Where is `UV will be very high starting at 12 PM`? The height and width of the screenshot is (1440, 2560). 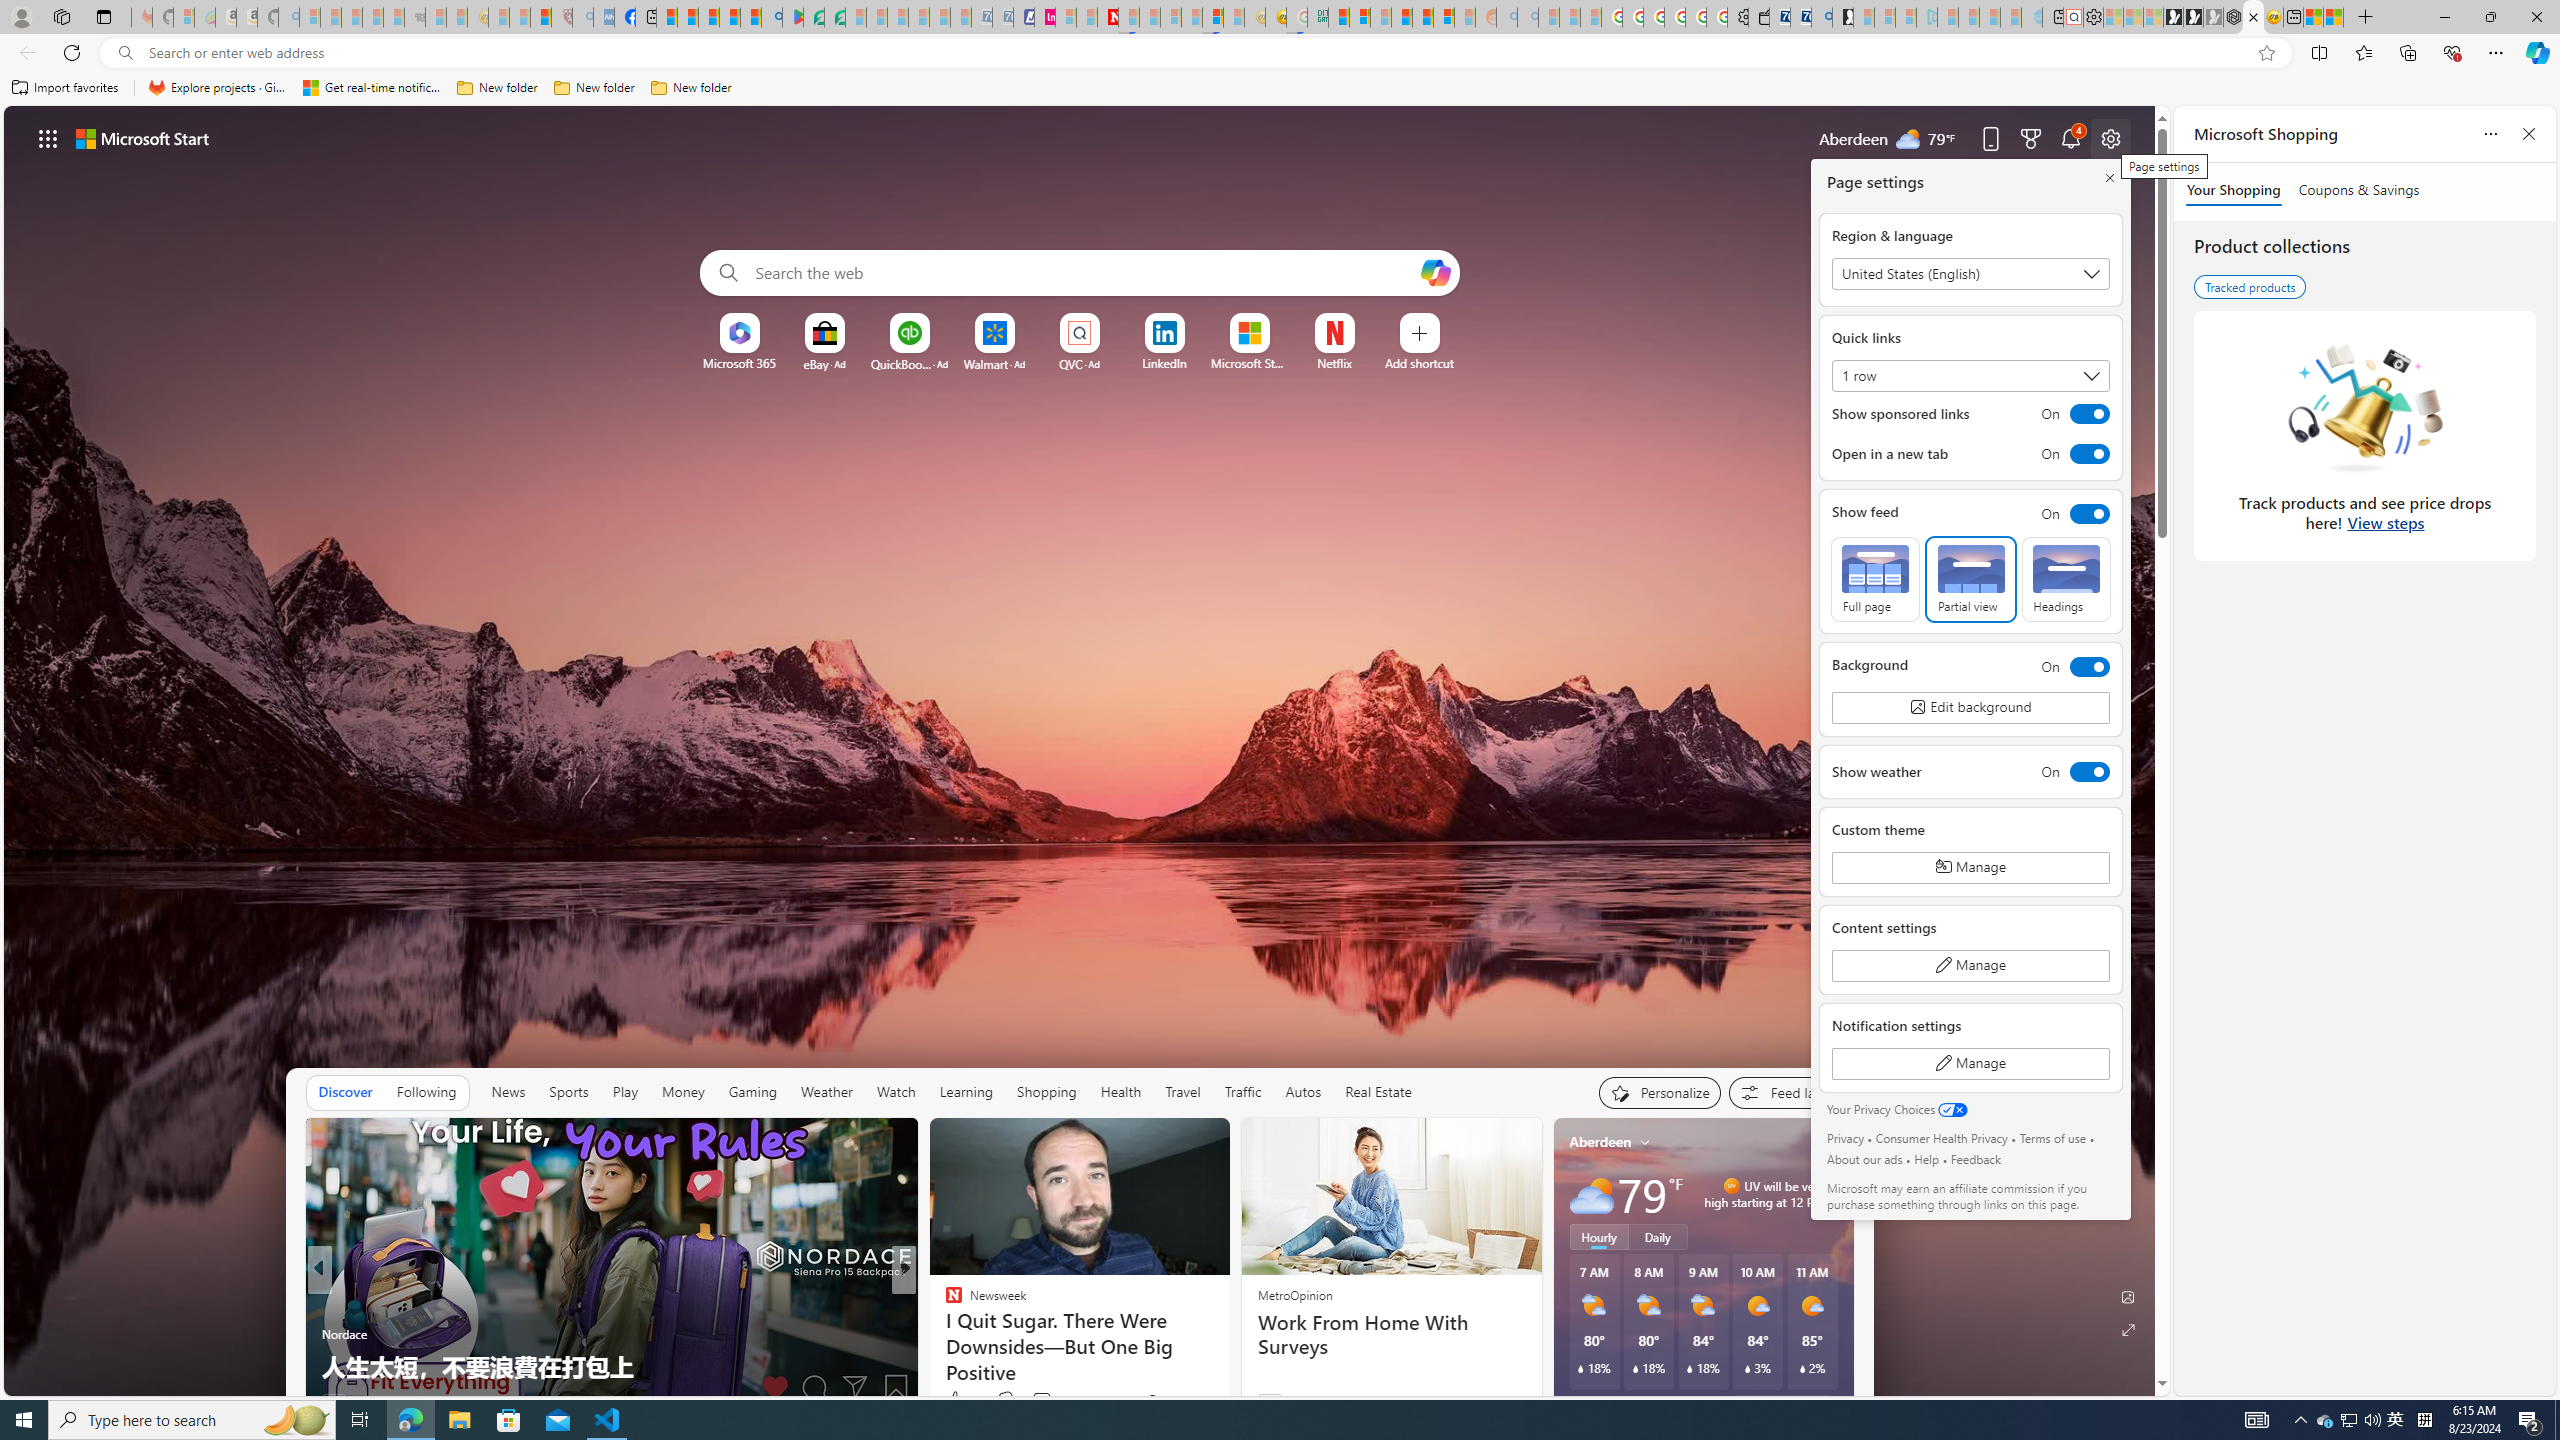 UV will be very high starting at 12 PM is located at coordinates (1830, 1194).